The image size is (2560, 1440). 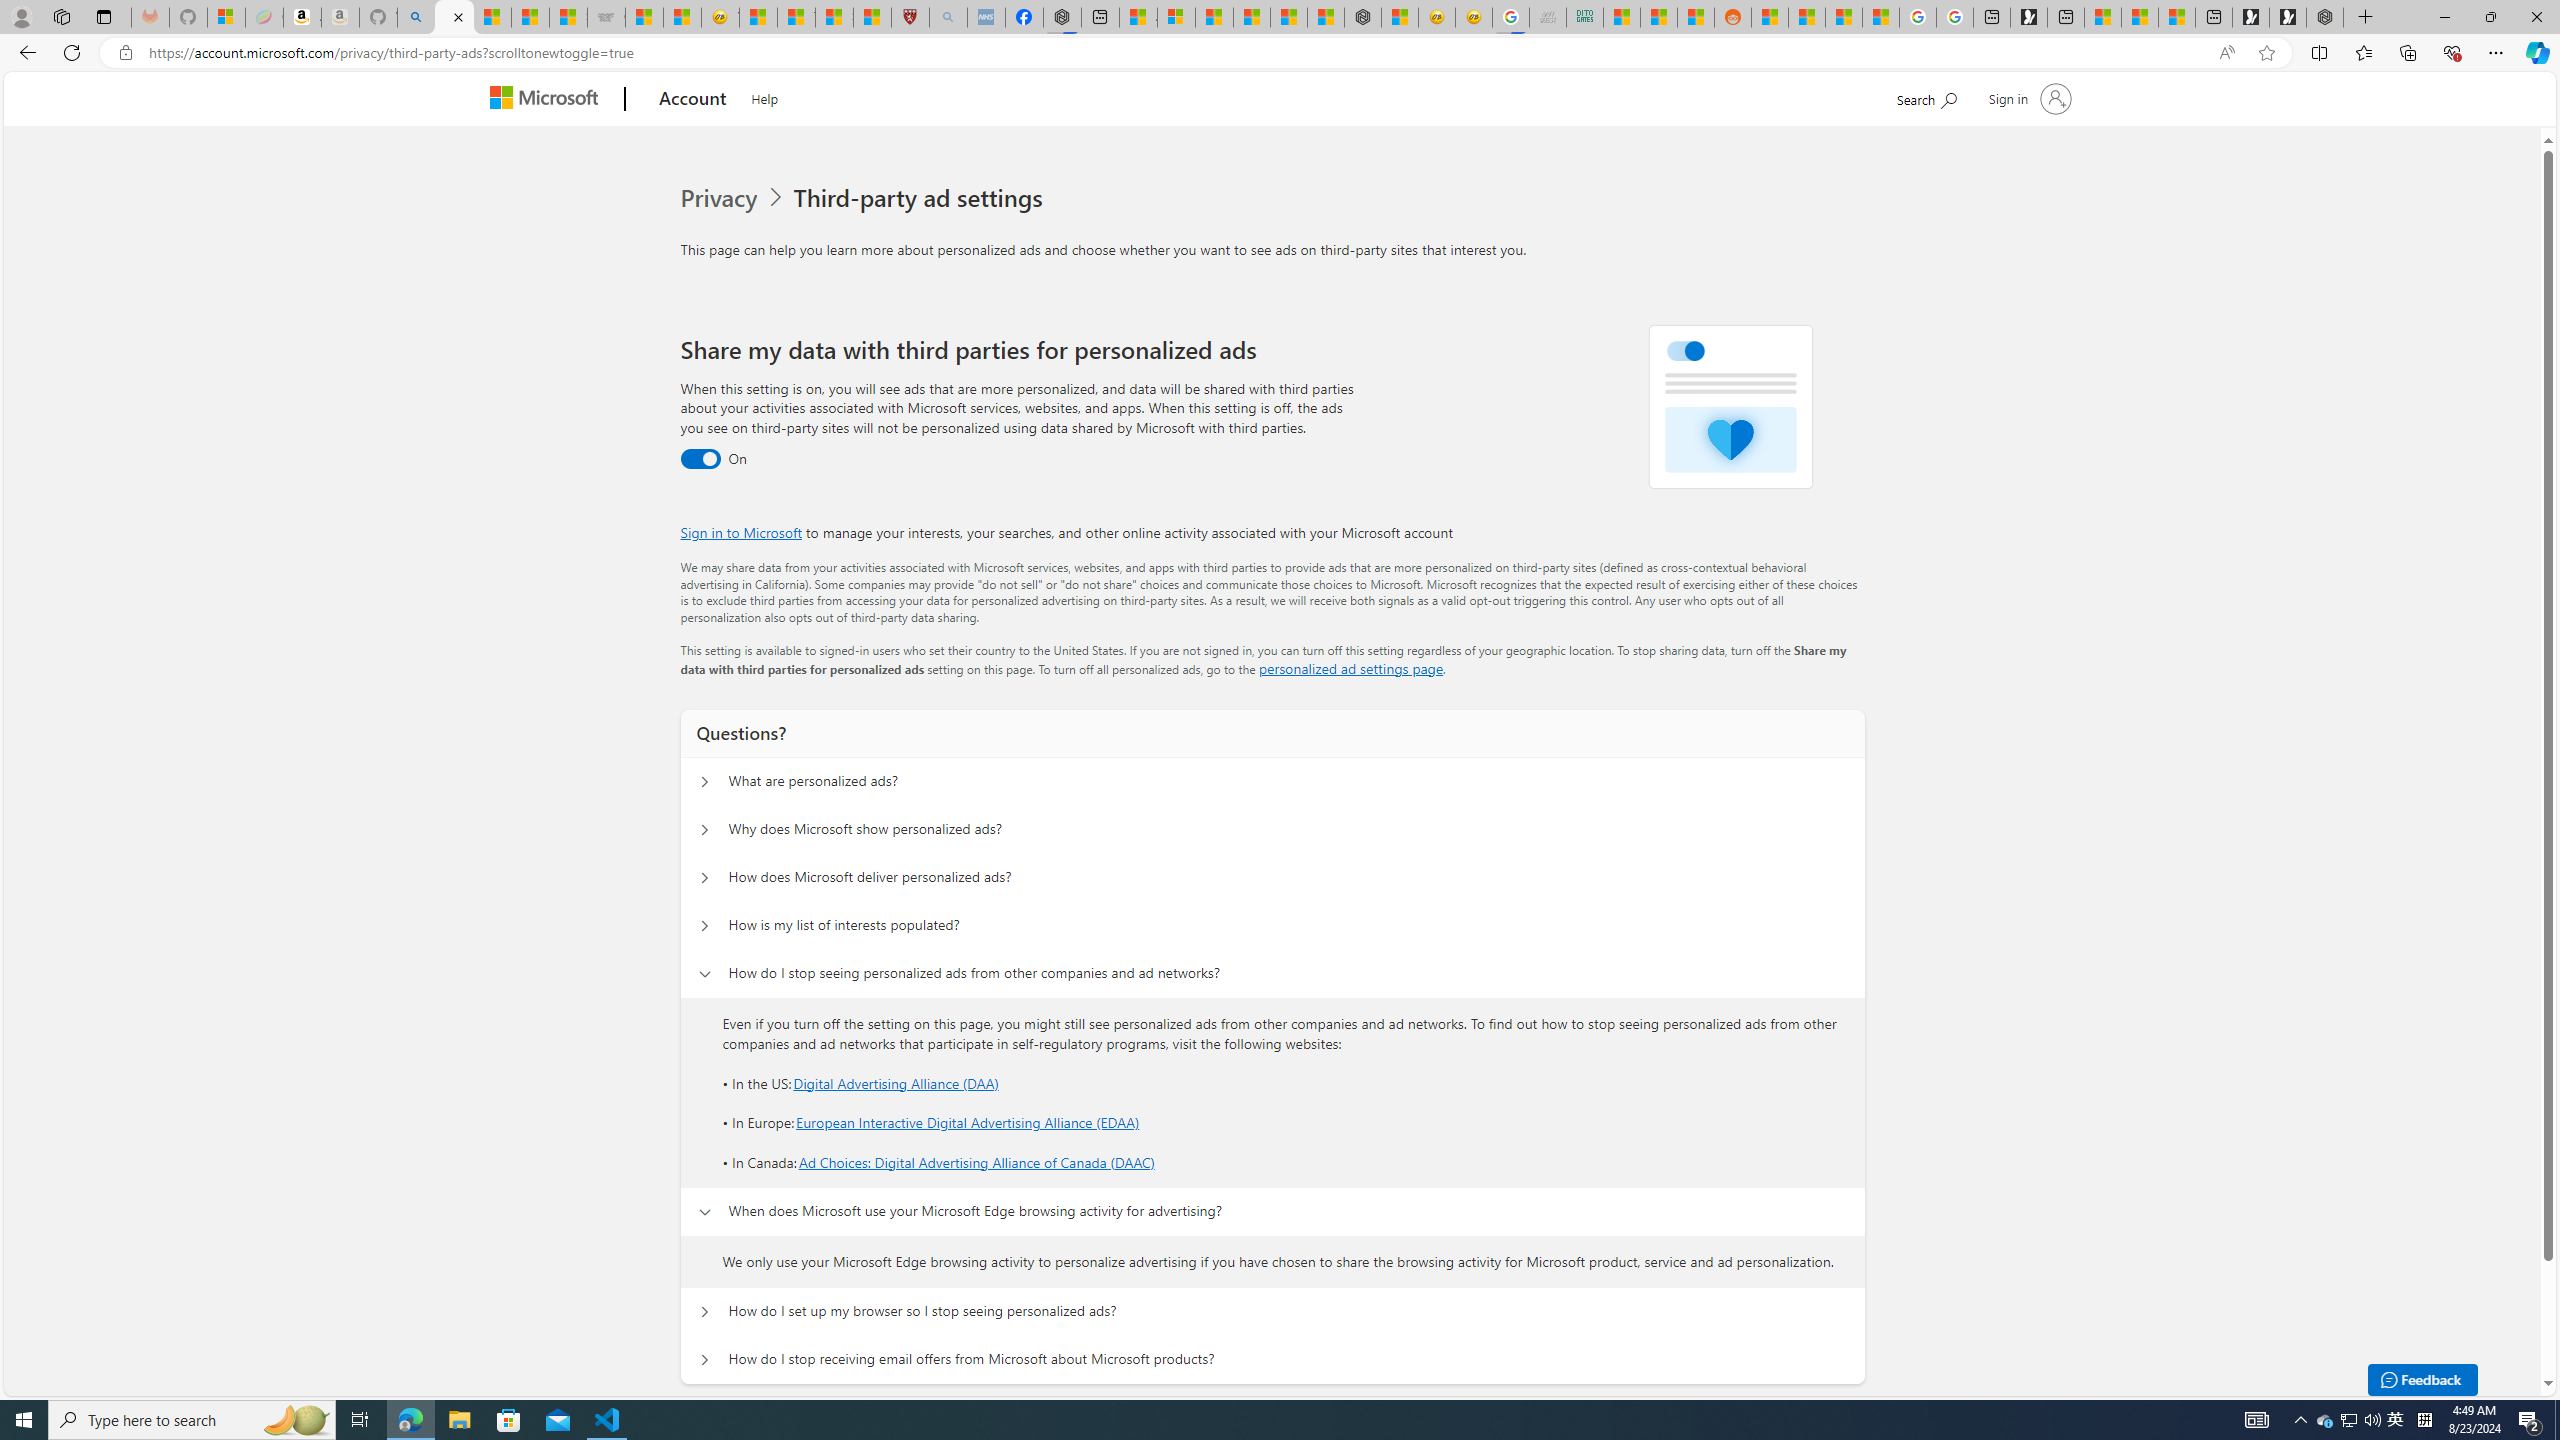 What do you see at coordinates (764, 96) in the screenshot?
I see `Help` at bounding box center [764, 96].